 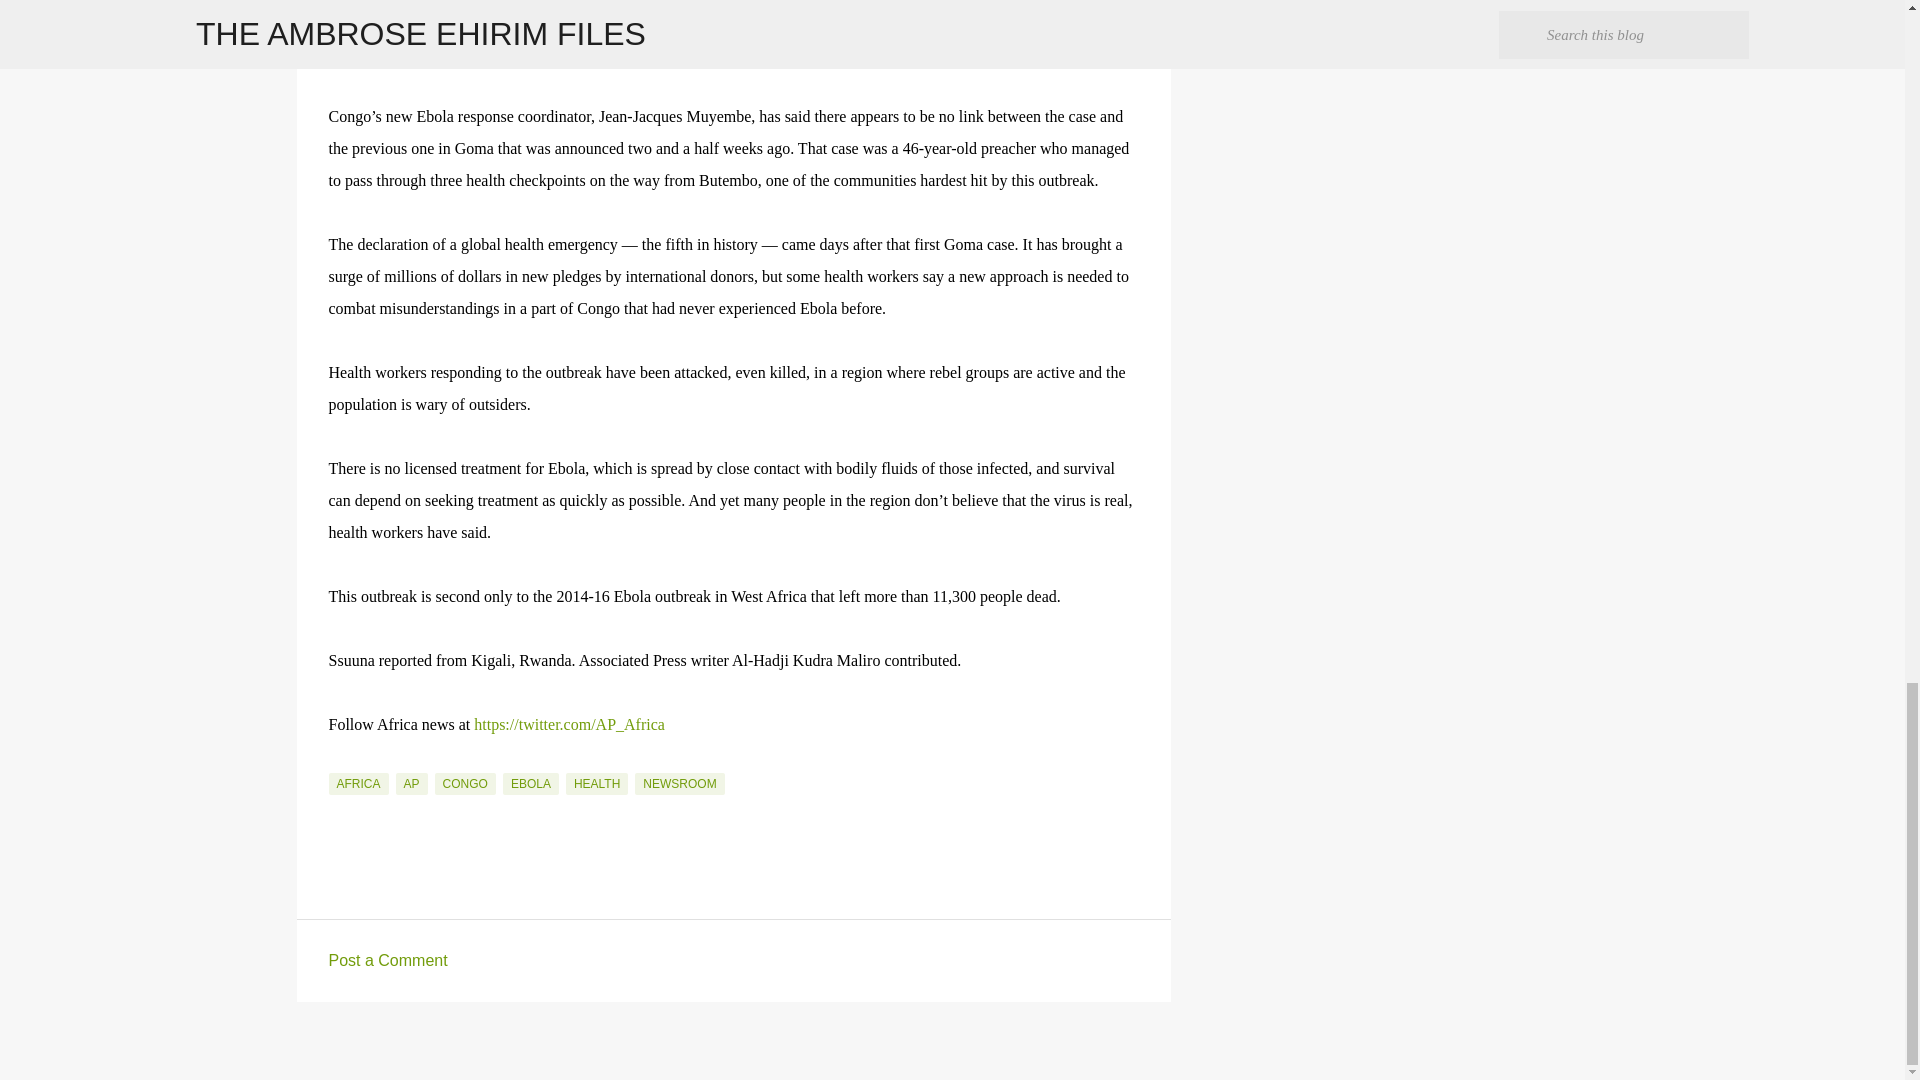 I want to click on Email Post, so click(x=340, y=760).